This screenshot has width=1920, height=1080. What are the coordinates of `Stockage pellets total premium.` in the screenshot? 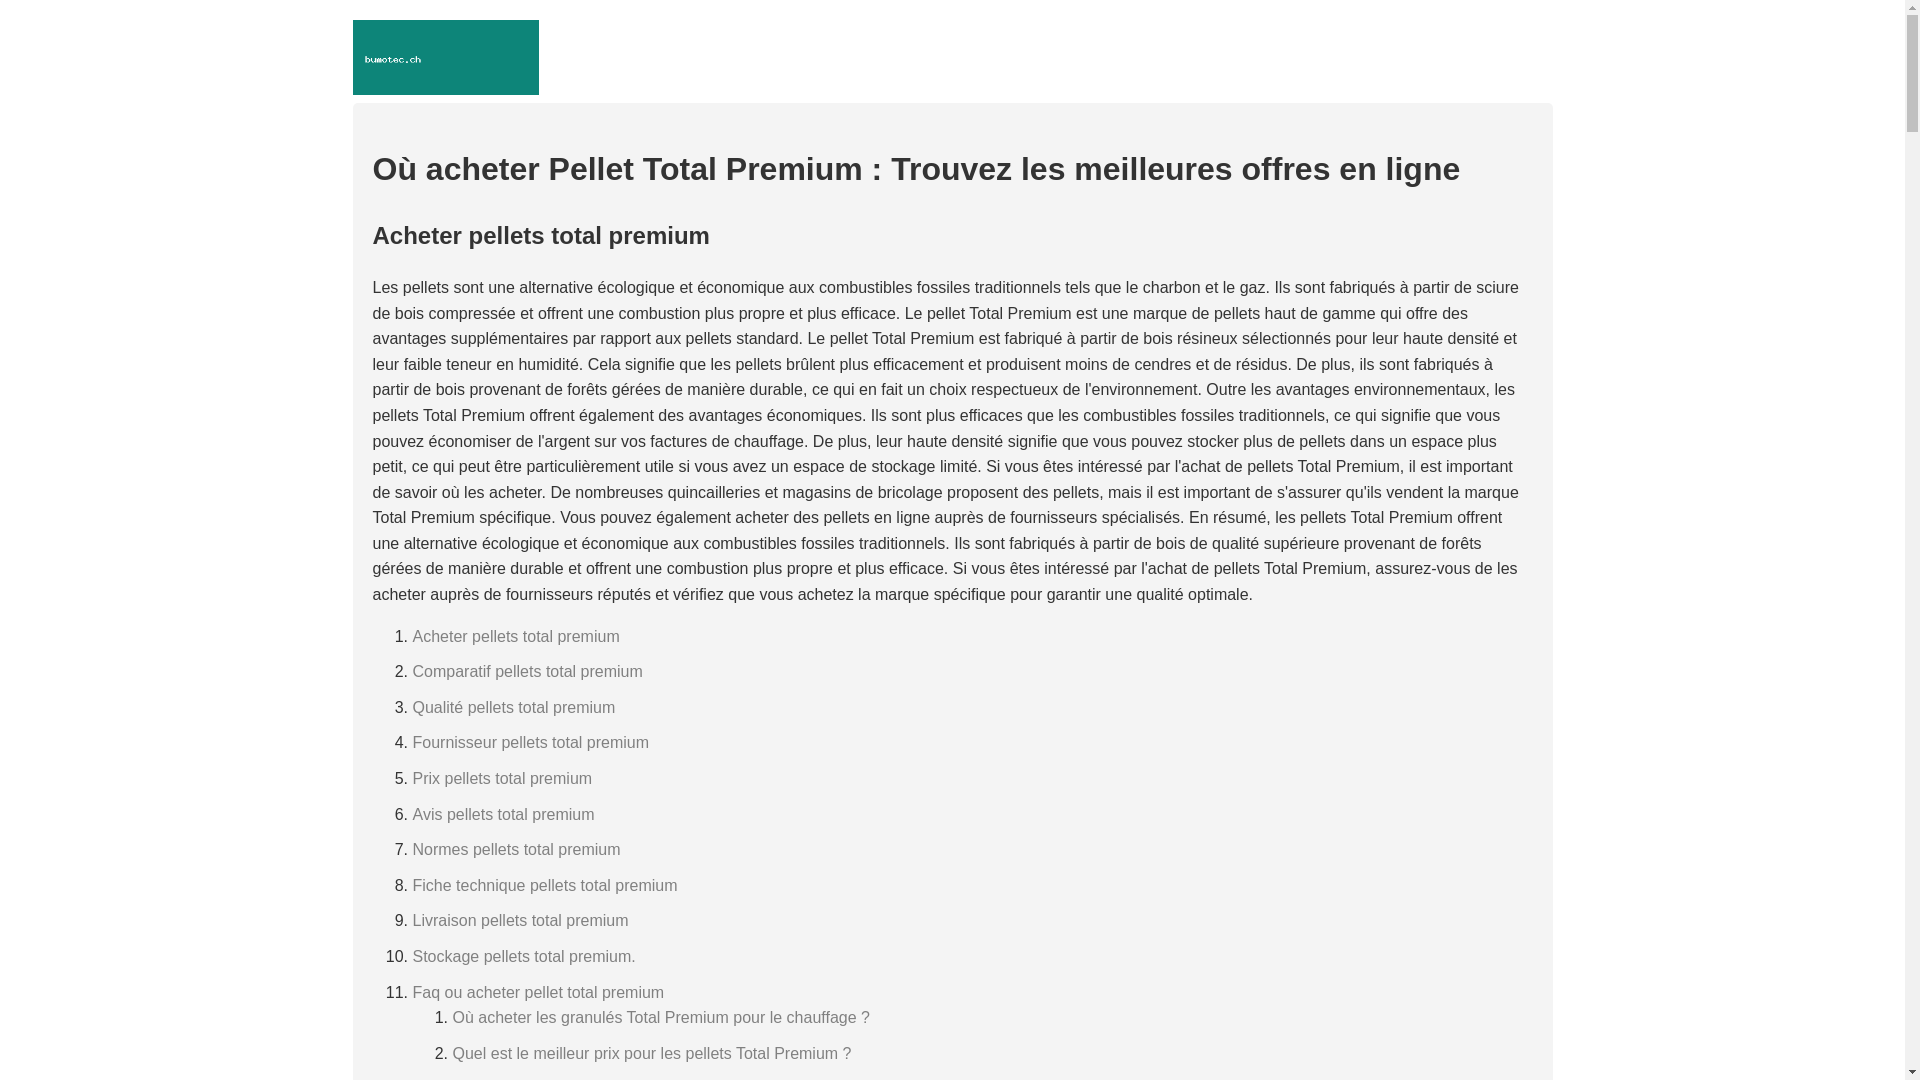 It's located at (524, 956).